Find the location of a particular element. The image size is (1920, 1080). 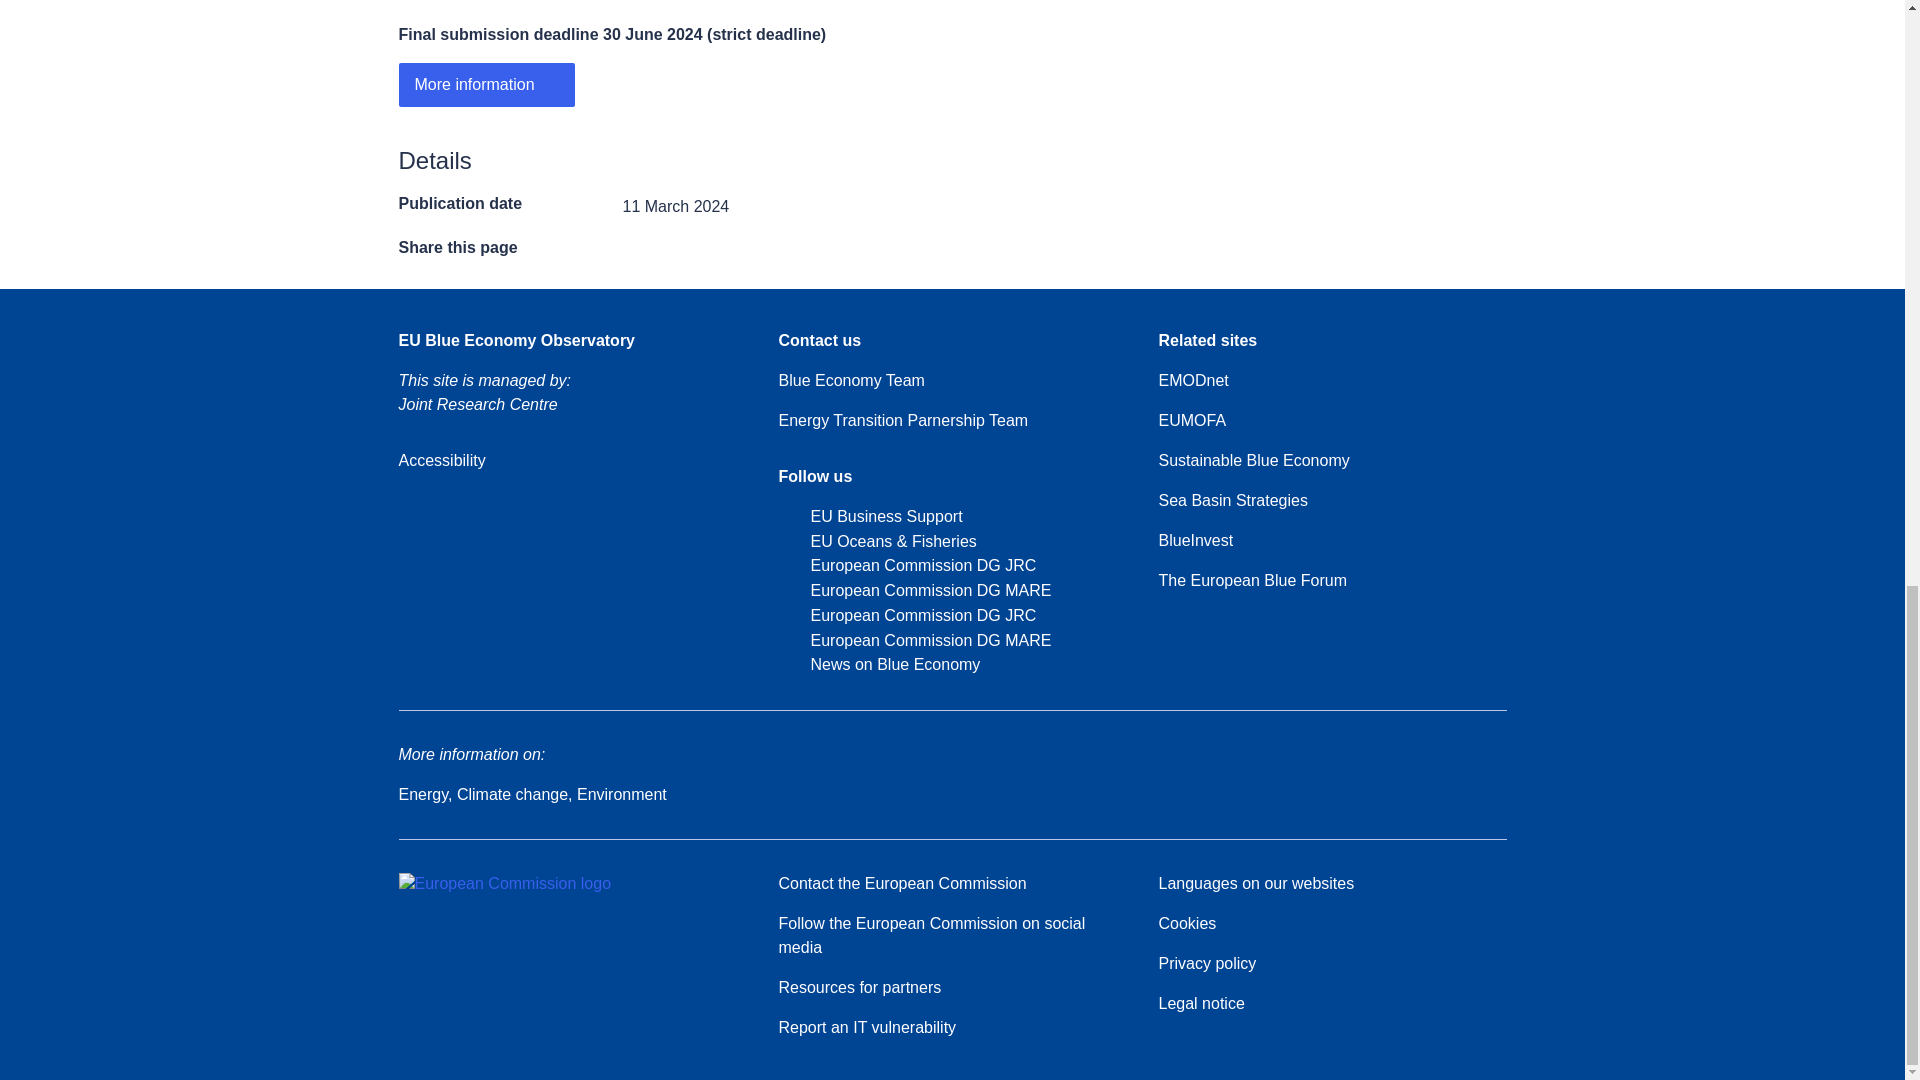

European Commission DG MARE is located at coordinates (914, 590).